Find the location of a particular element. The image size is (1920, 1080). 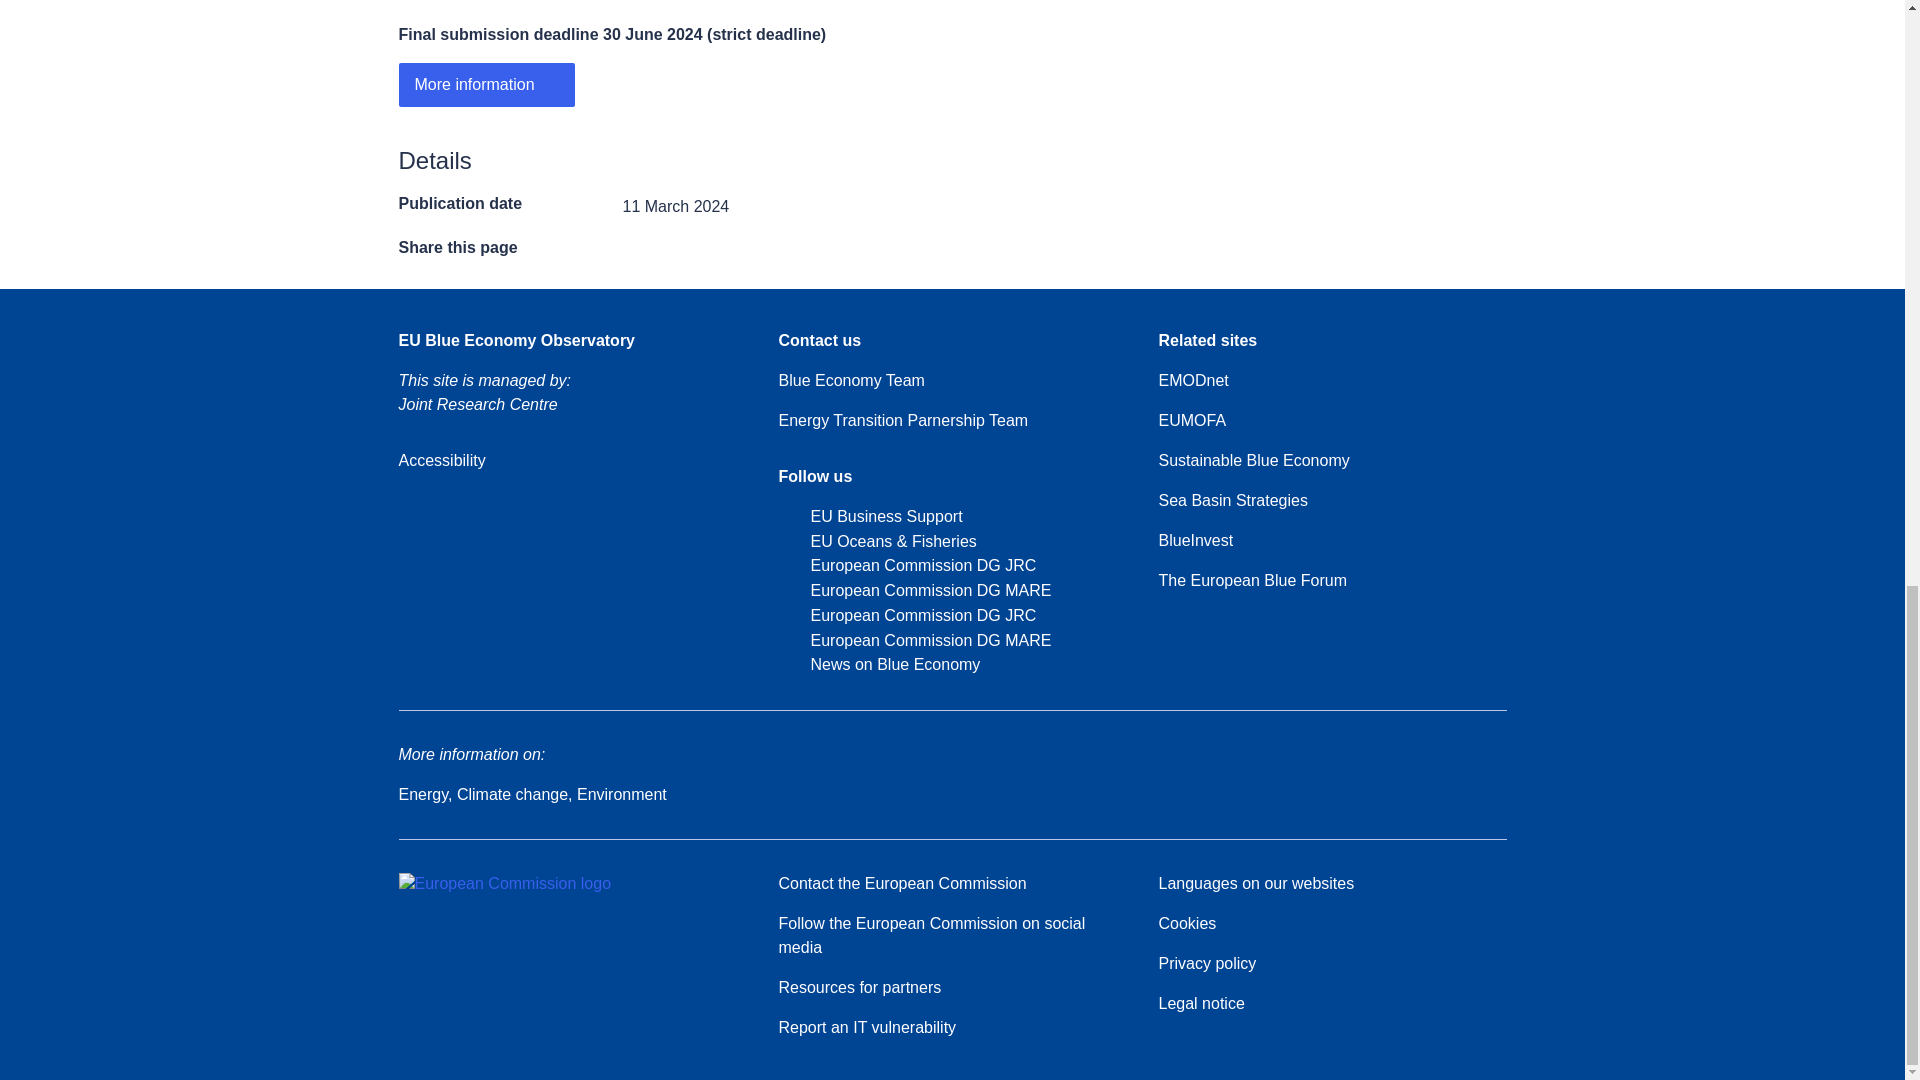

European Commission DG MARE is located at coordinates (914, 590).